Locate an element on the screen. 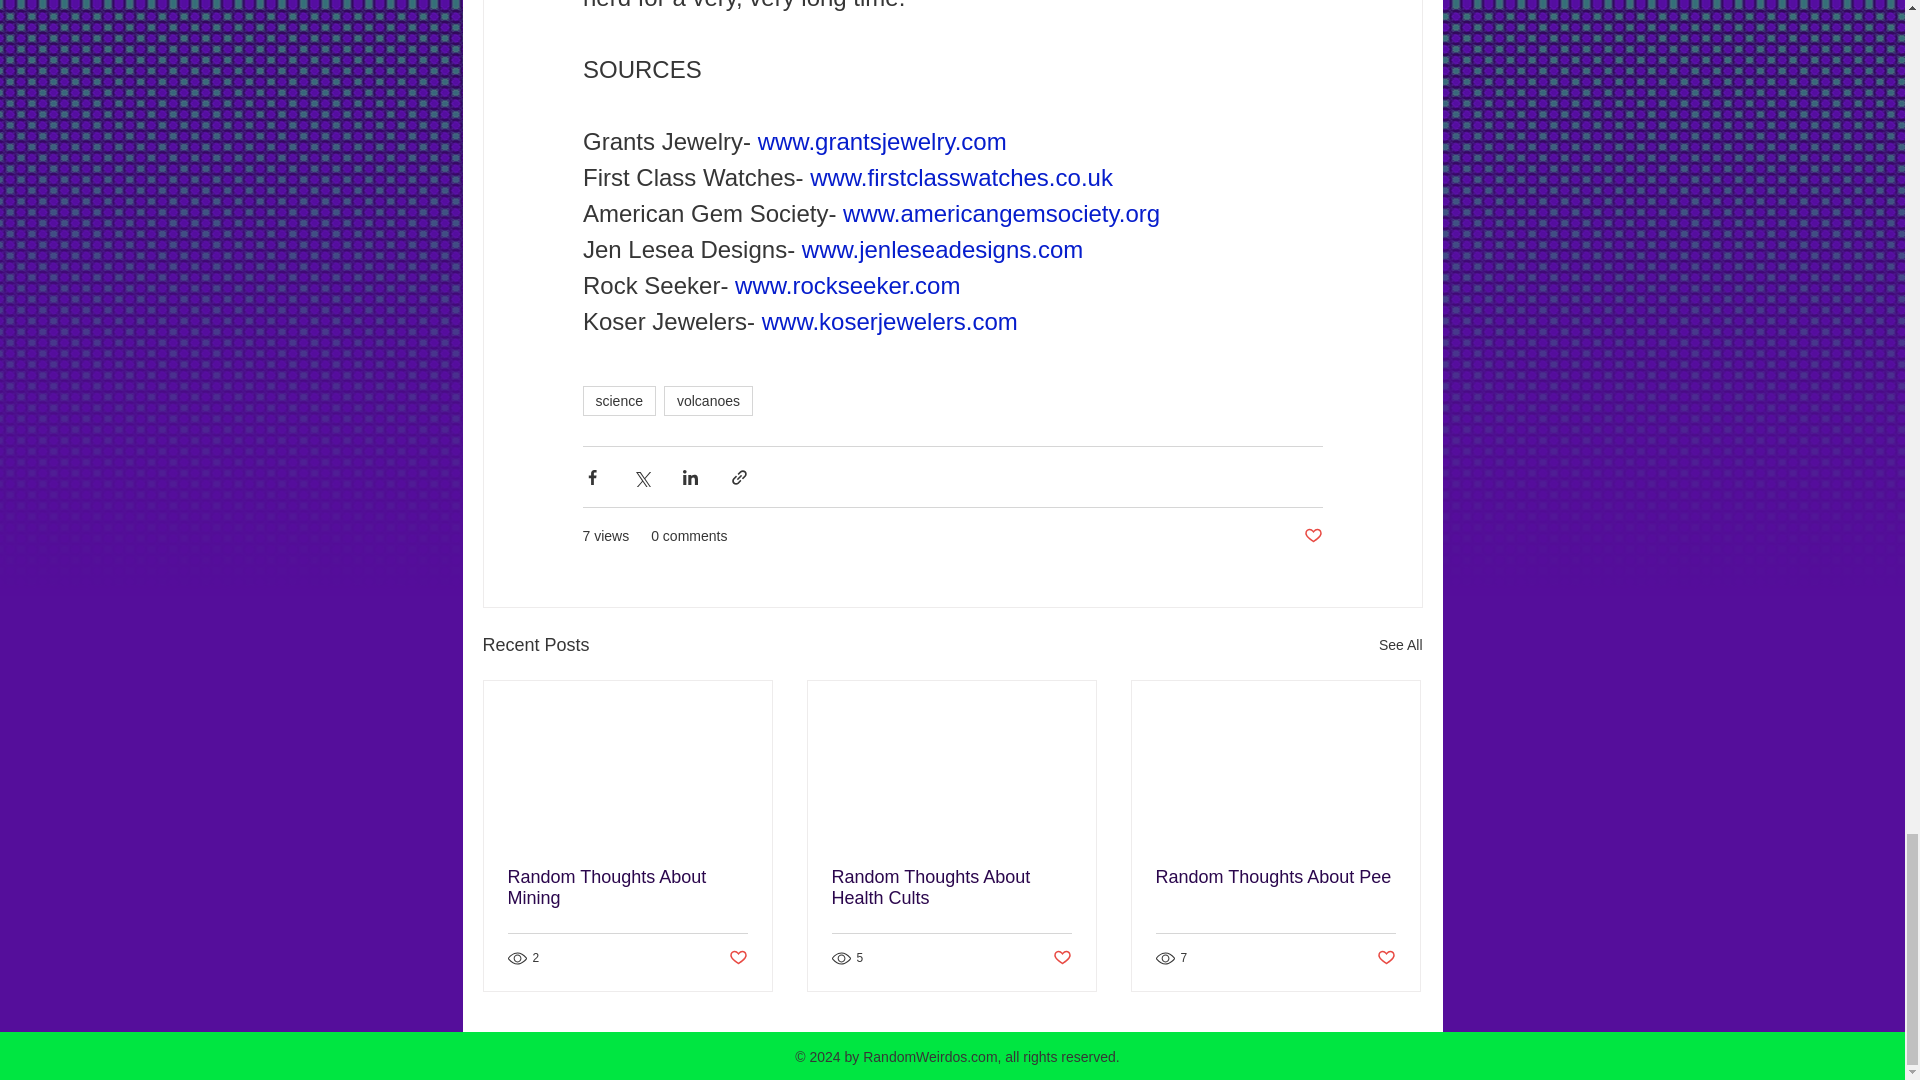  Post not marked as liked is located at coordinates (1386, 958).